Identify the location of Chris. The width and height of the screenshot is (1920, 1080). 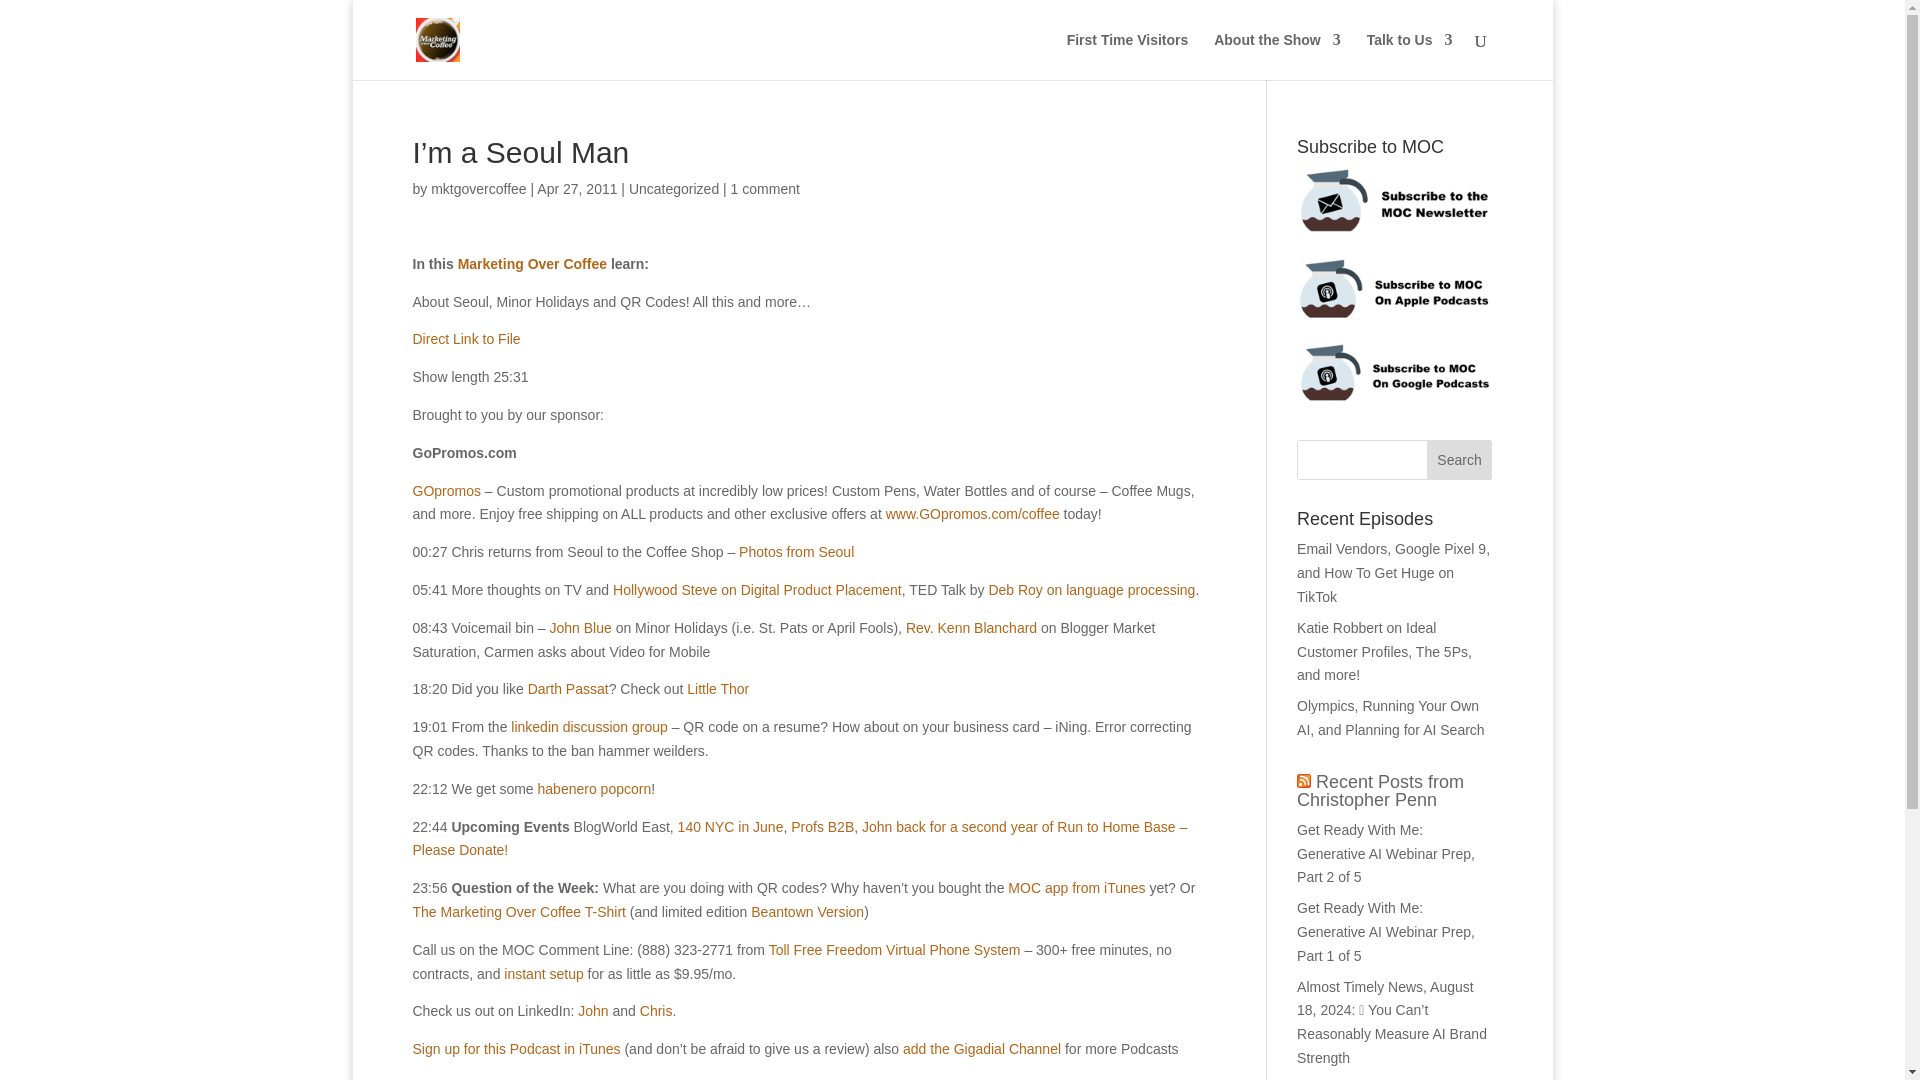
(656, 1011).